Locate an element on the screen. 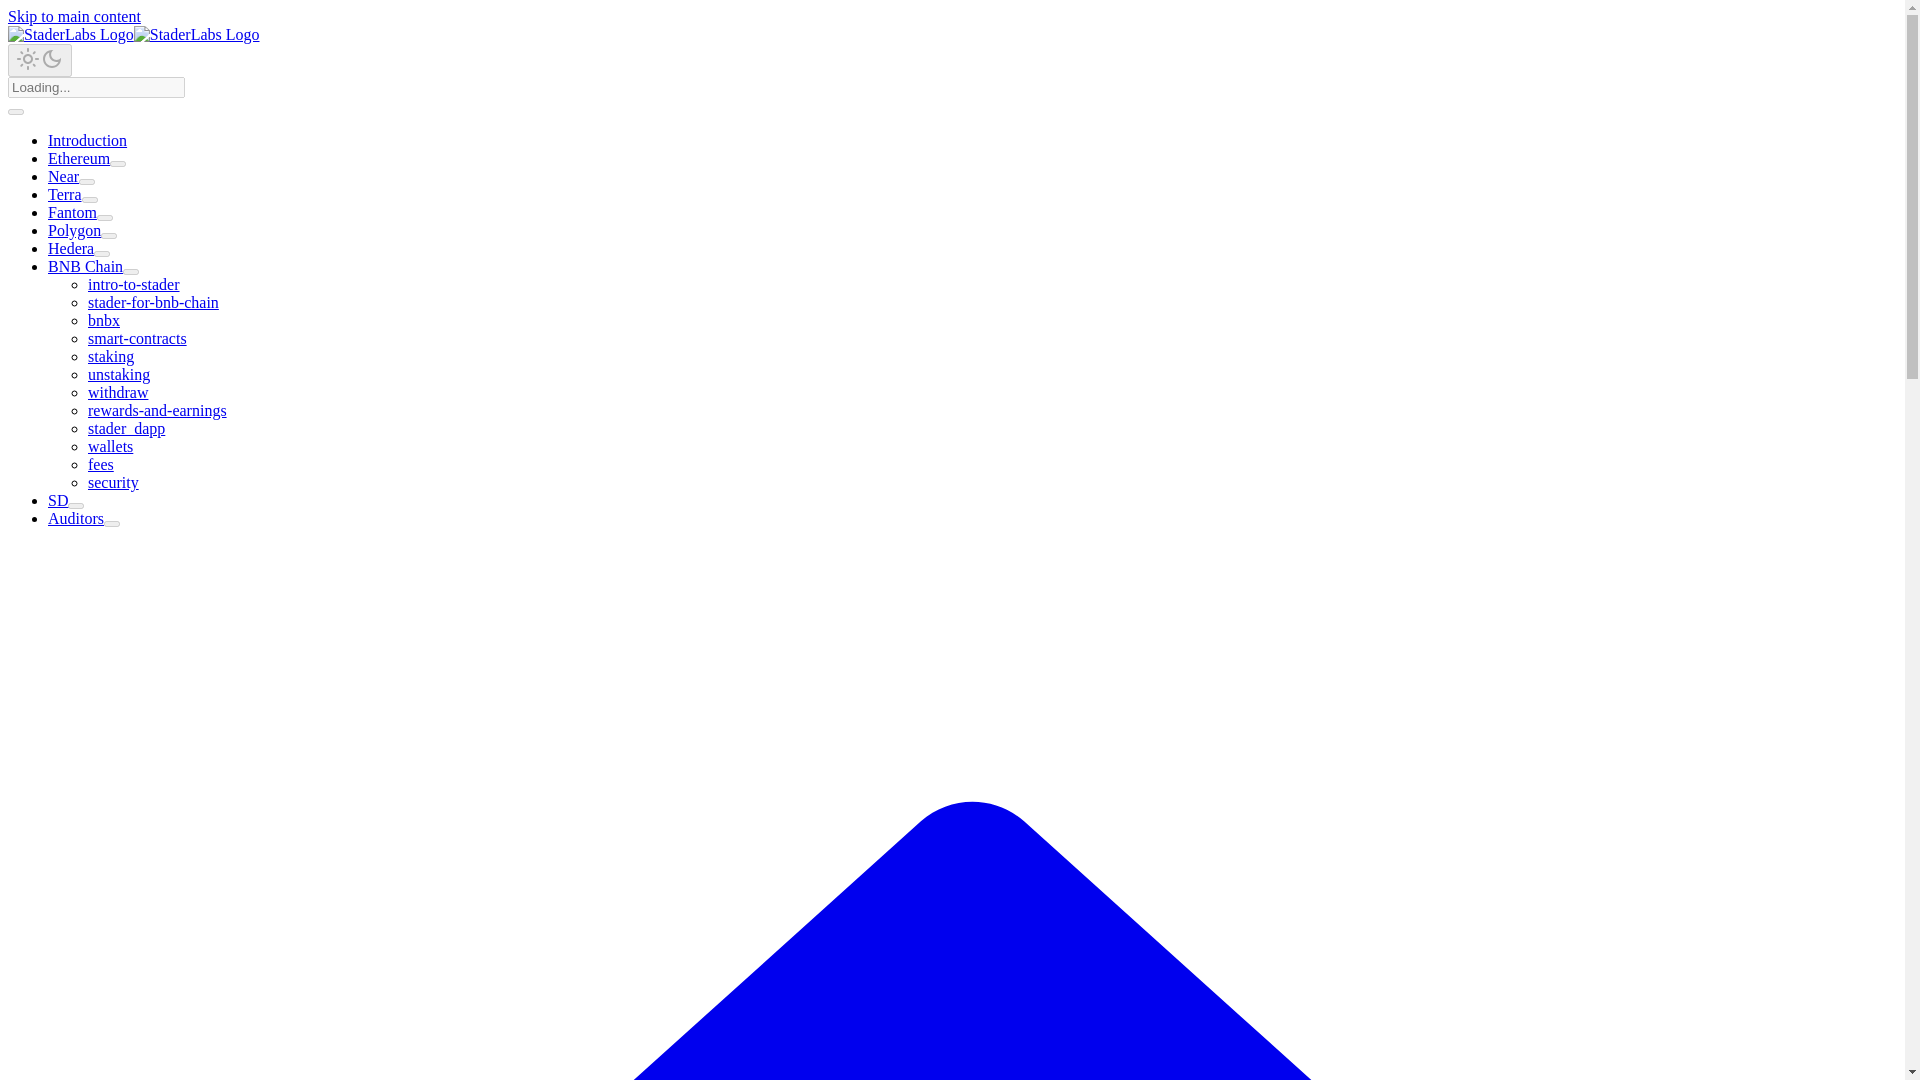 Image resolution: width=1920 pixels, height=1080 pixels. Terra is located at coordinates (65, 194).